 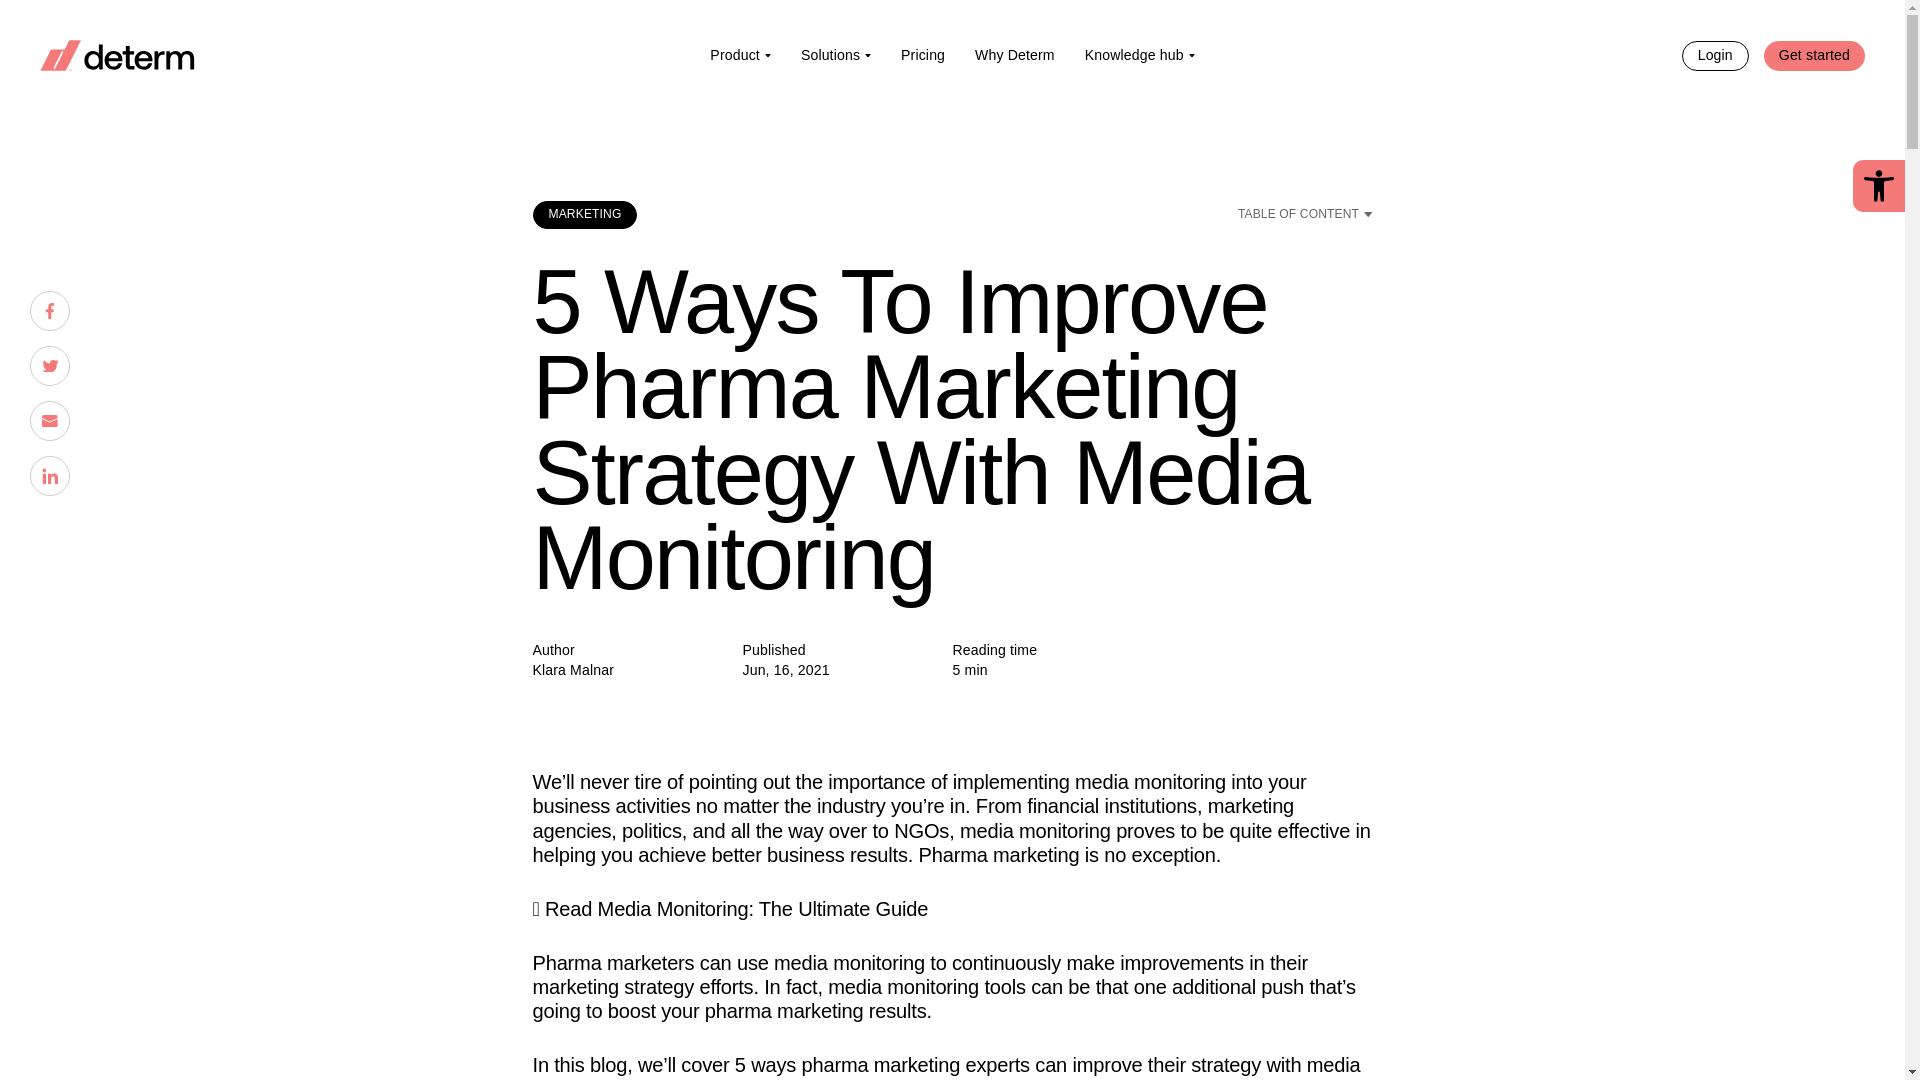 I want to click on Knowledge hub, so click(x=1139, y=54).